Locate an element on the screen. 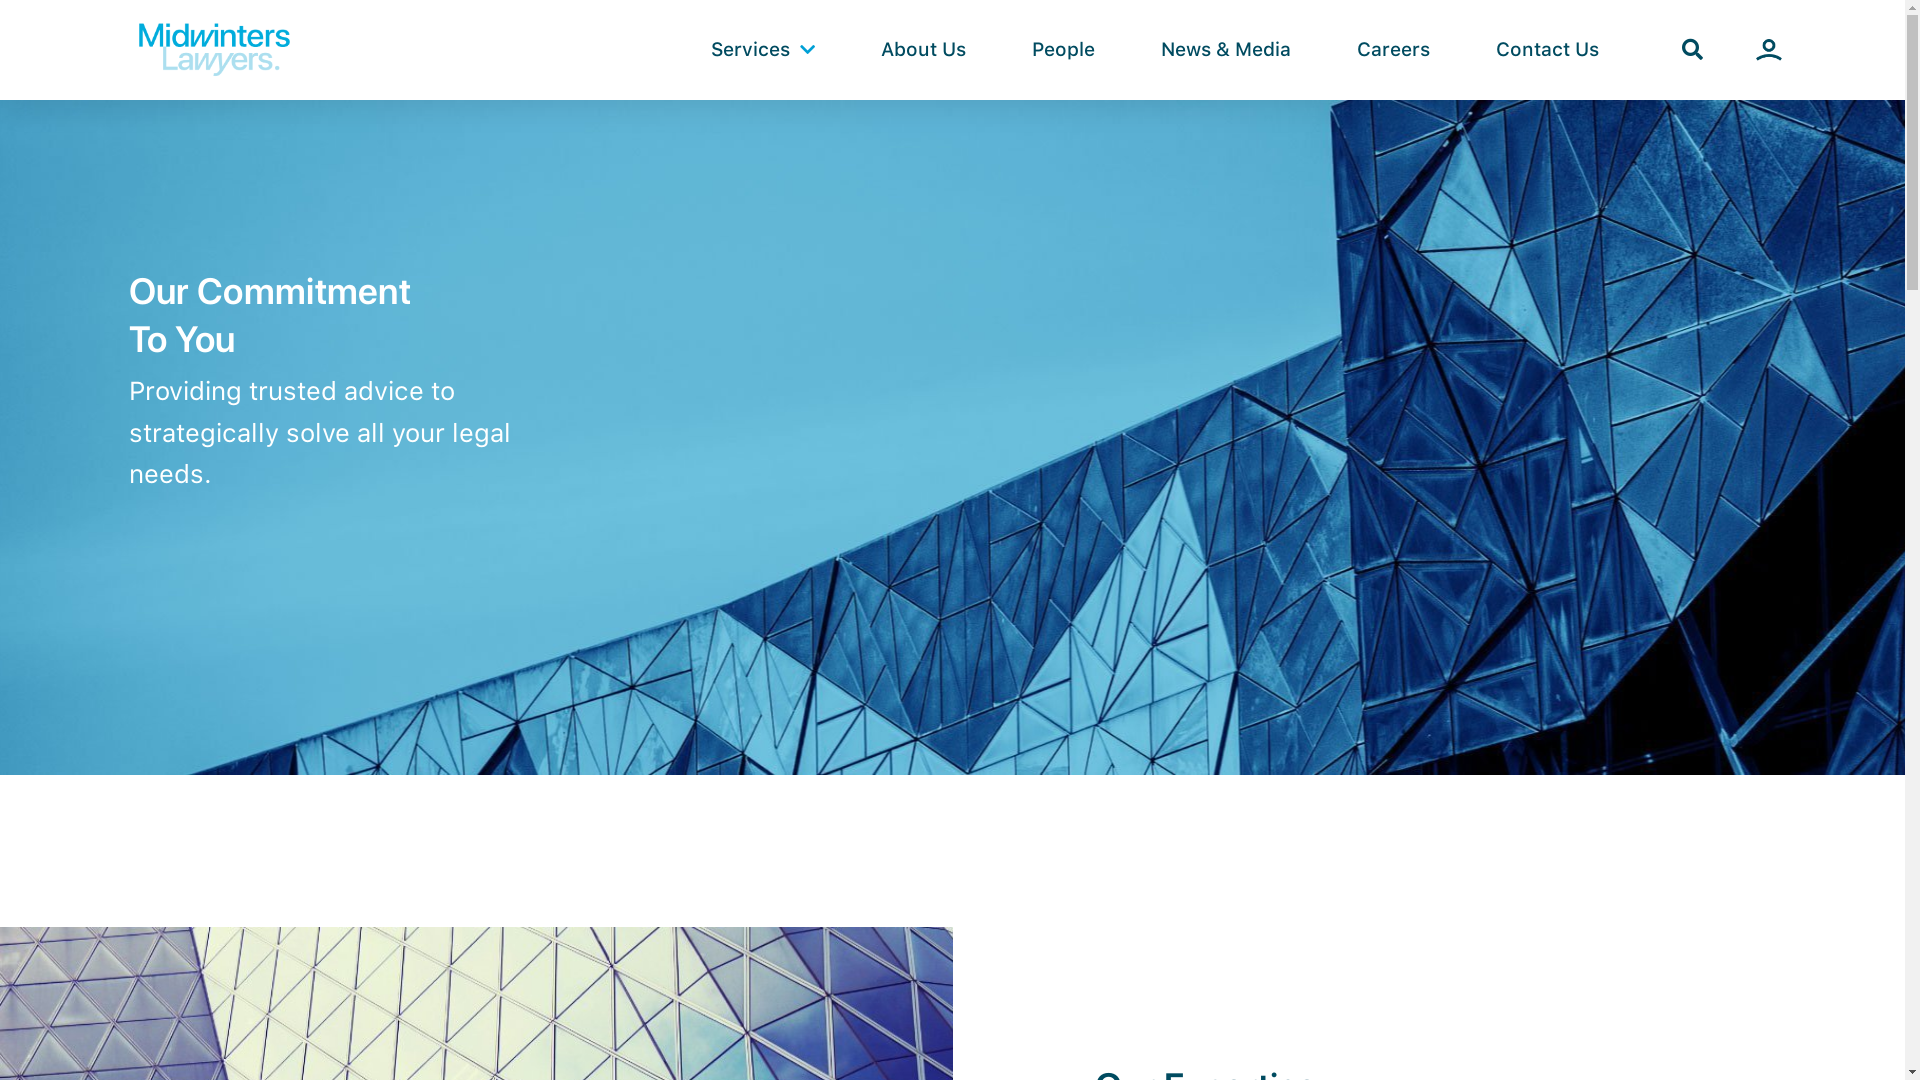  Services is located at coordinates (763, 50).